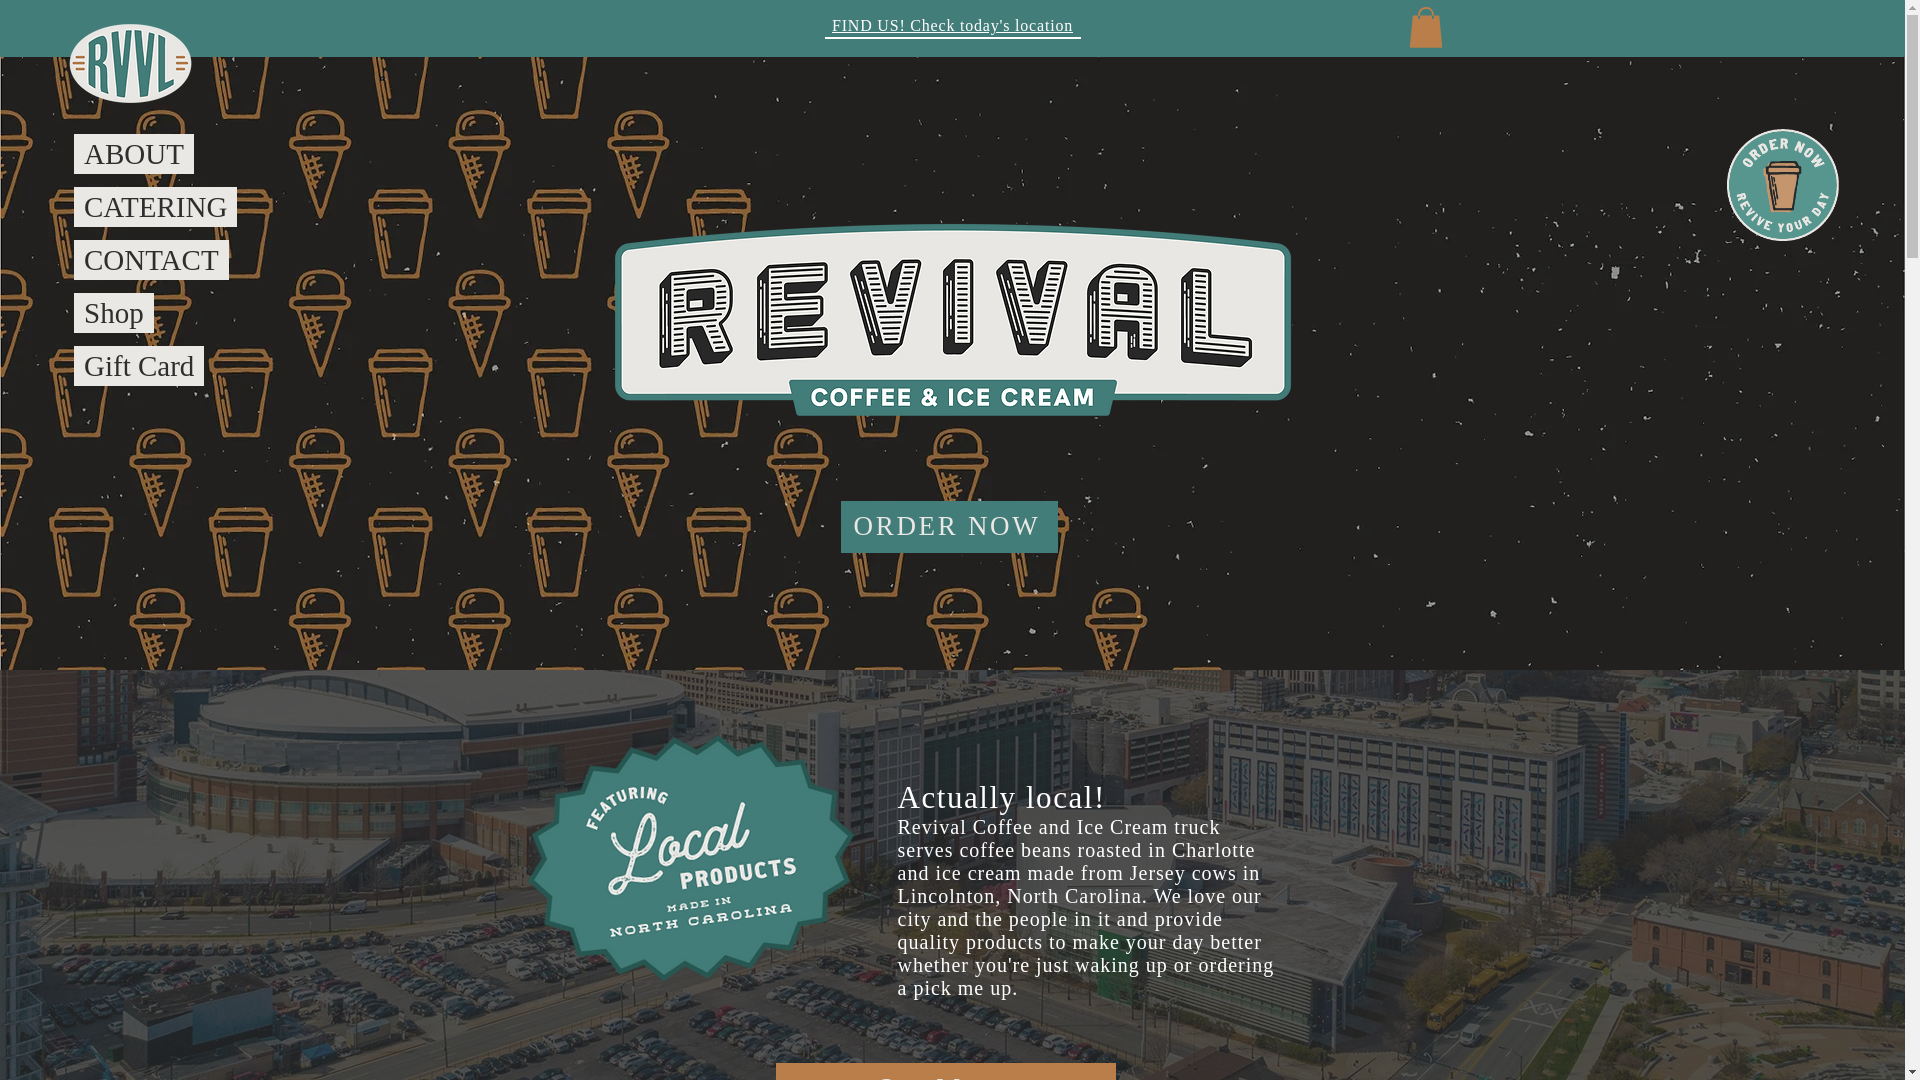 The image size is (1920, 1080). What do you see at coordinates (134, 153) in the screenshot?
I see `ABOUT` at bounding box center [134, 153].